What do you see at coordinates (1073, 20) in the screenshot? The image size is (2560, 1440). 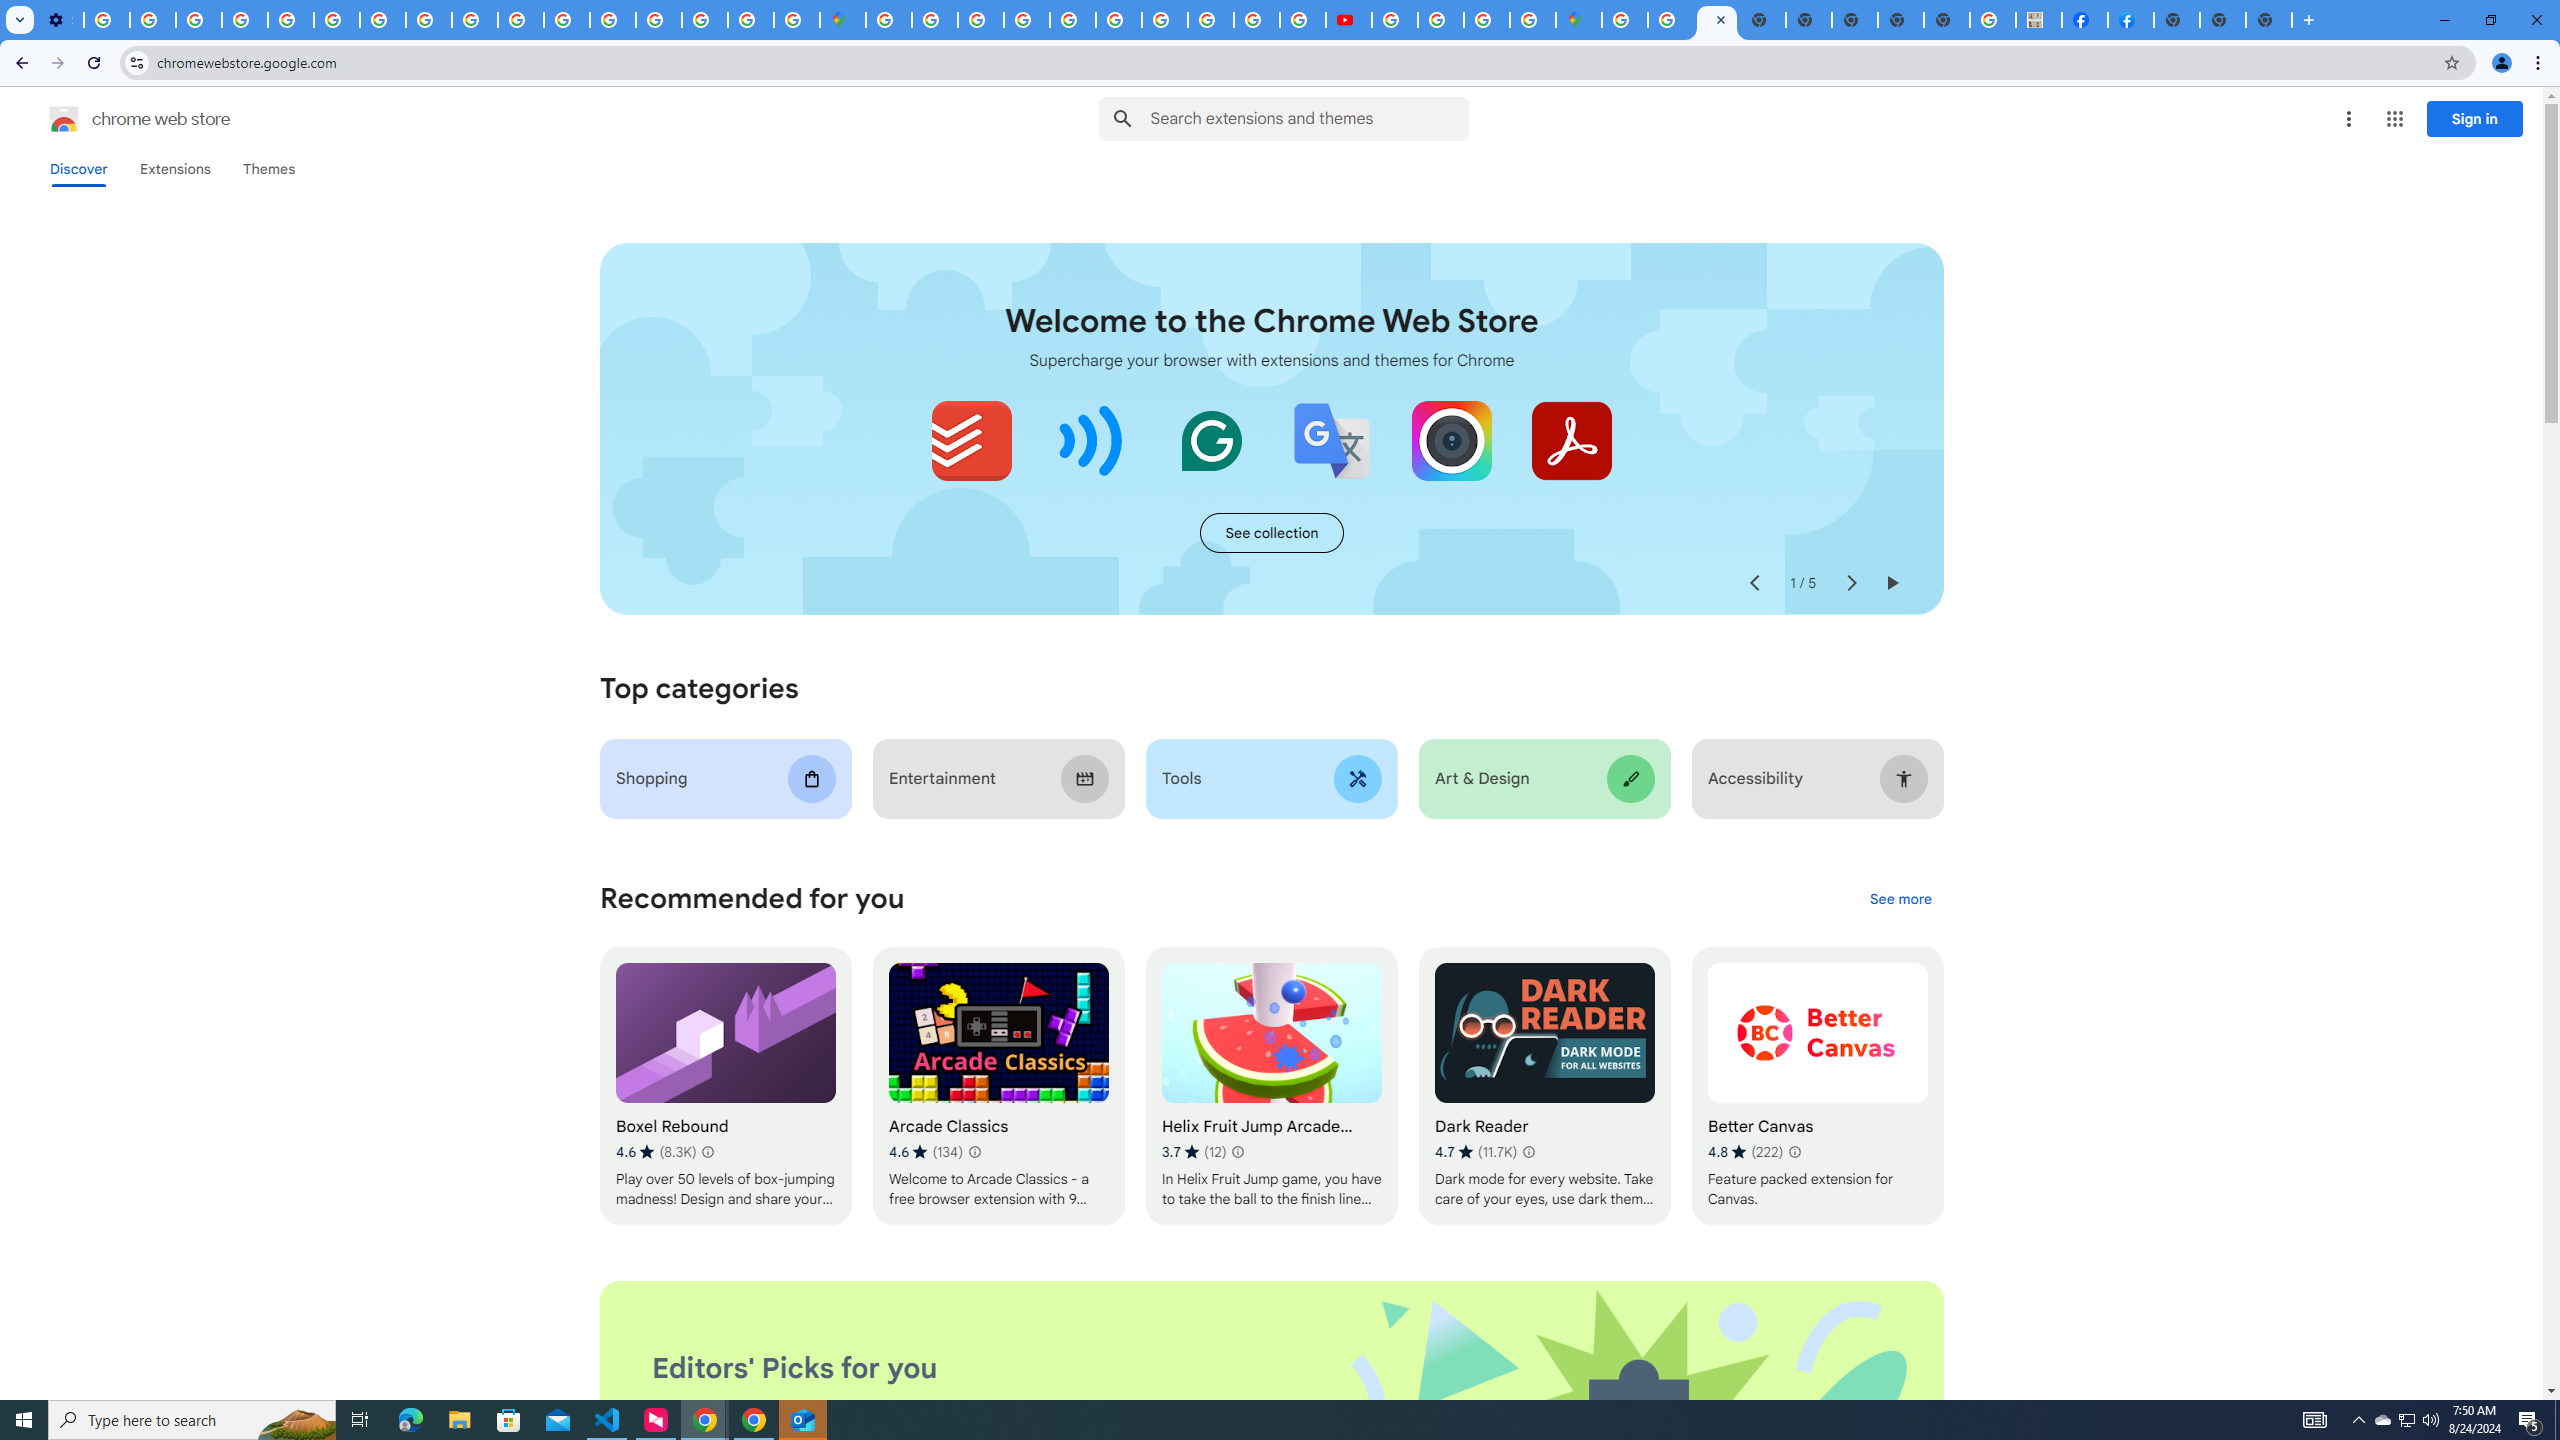 I see `Terms and Conditions` at bounding box center [1073, 20].